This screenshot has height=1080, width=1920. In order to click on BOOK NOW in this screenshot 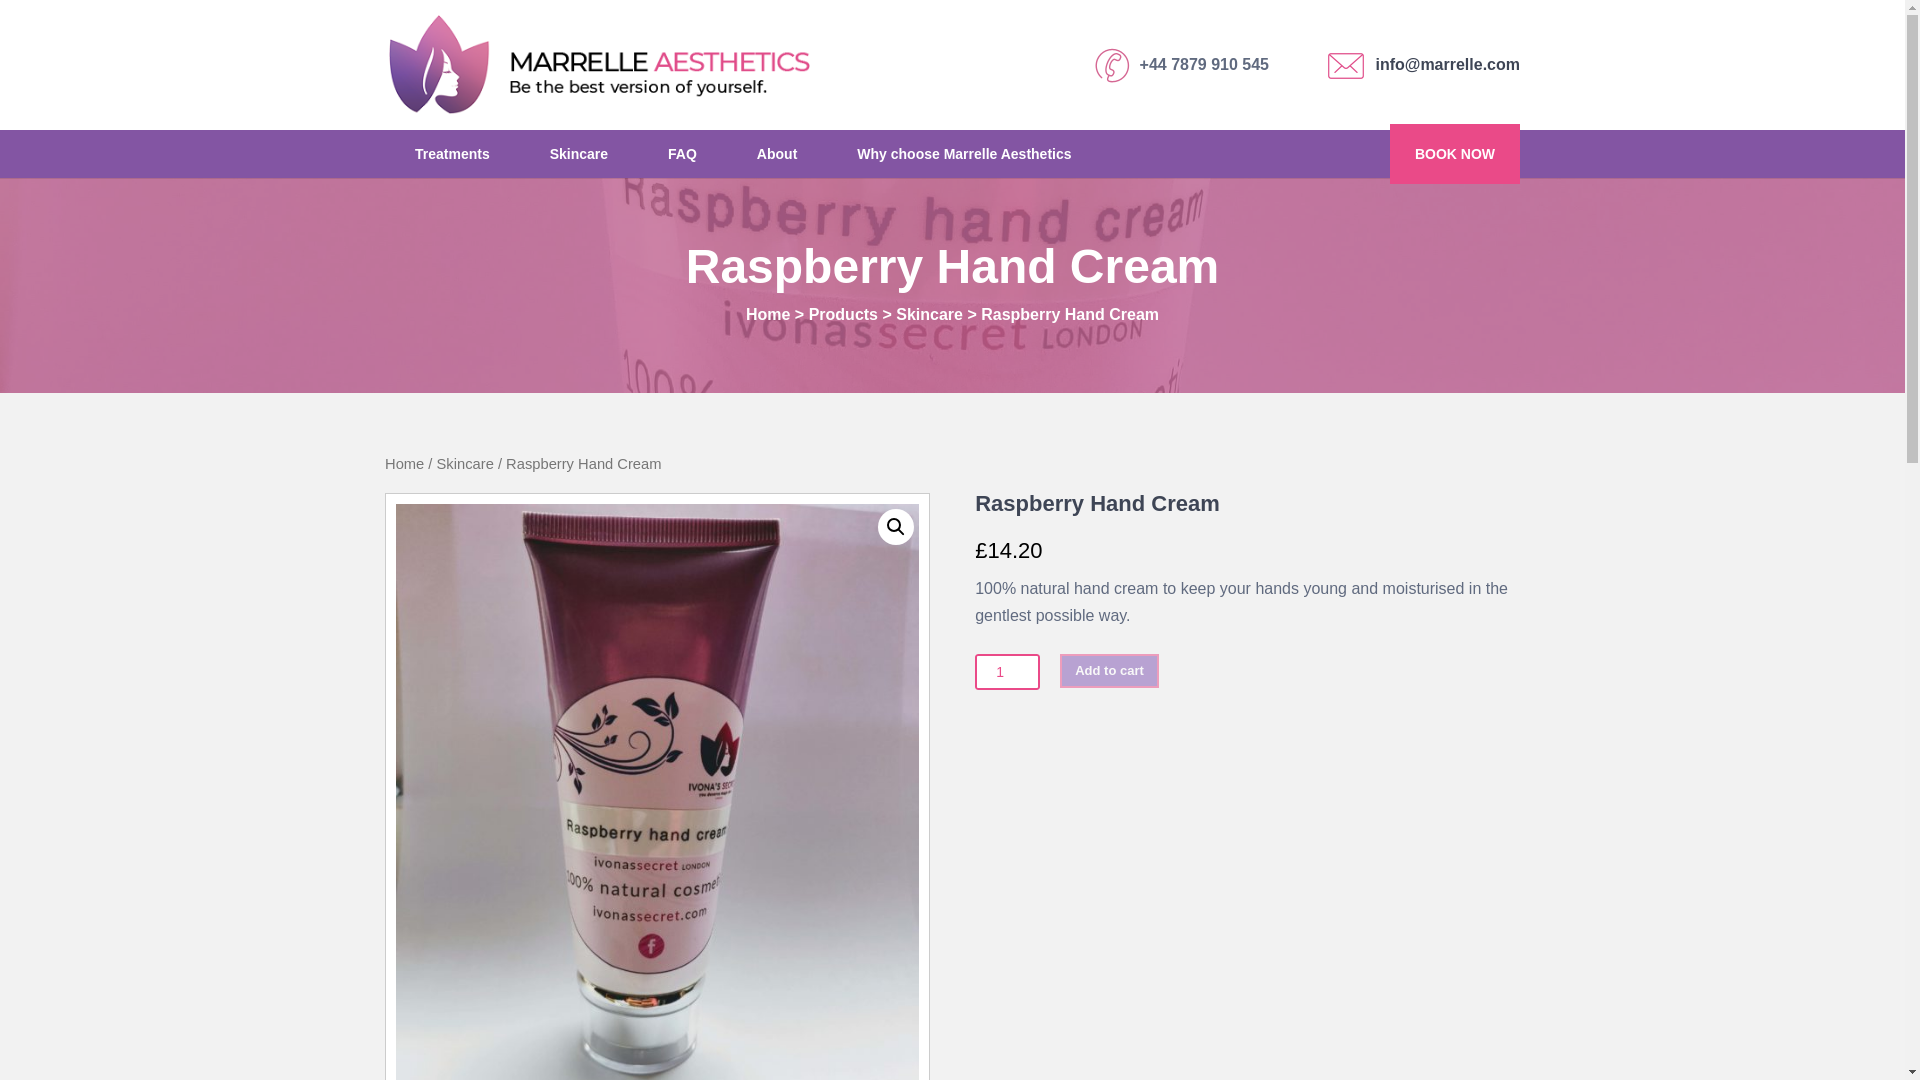, I will do `click(1455, 154)`.